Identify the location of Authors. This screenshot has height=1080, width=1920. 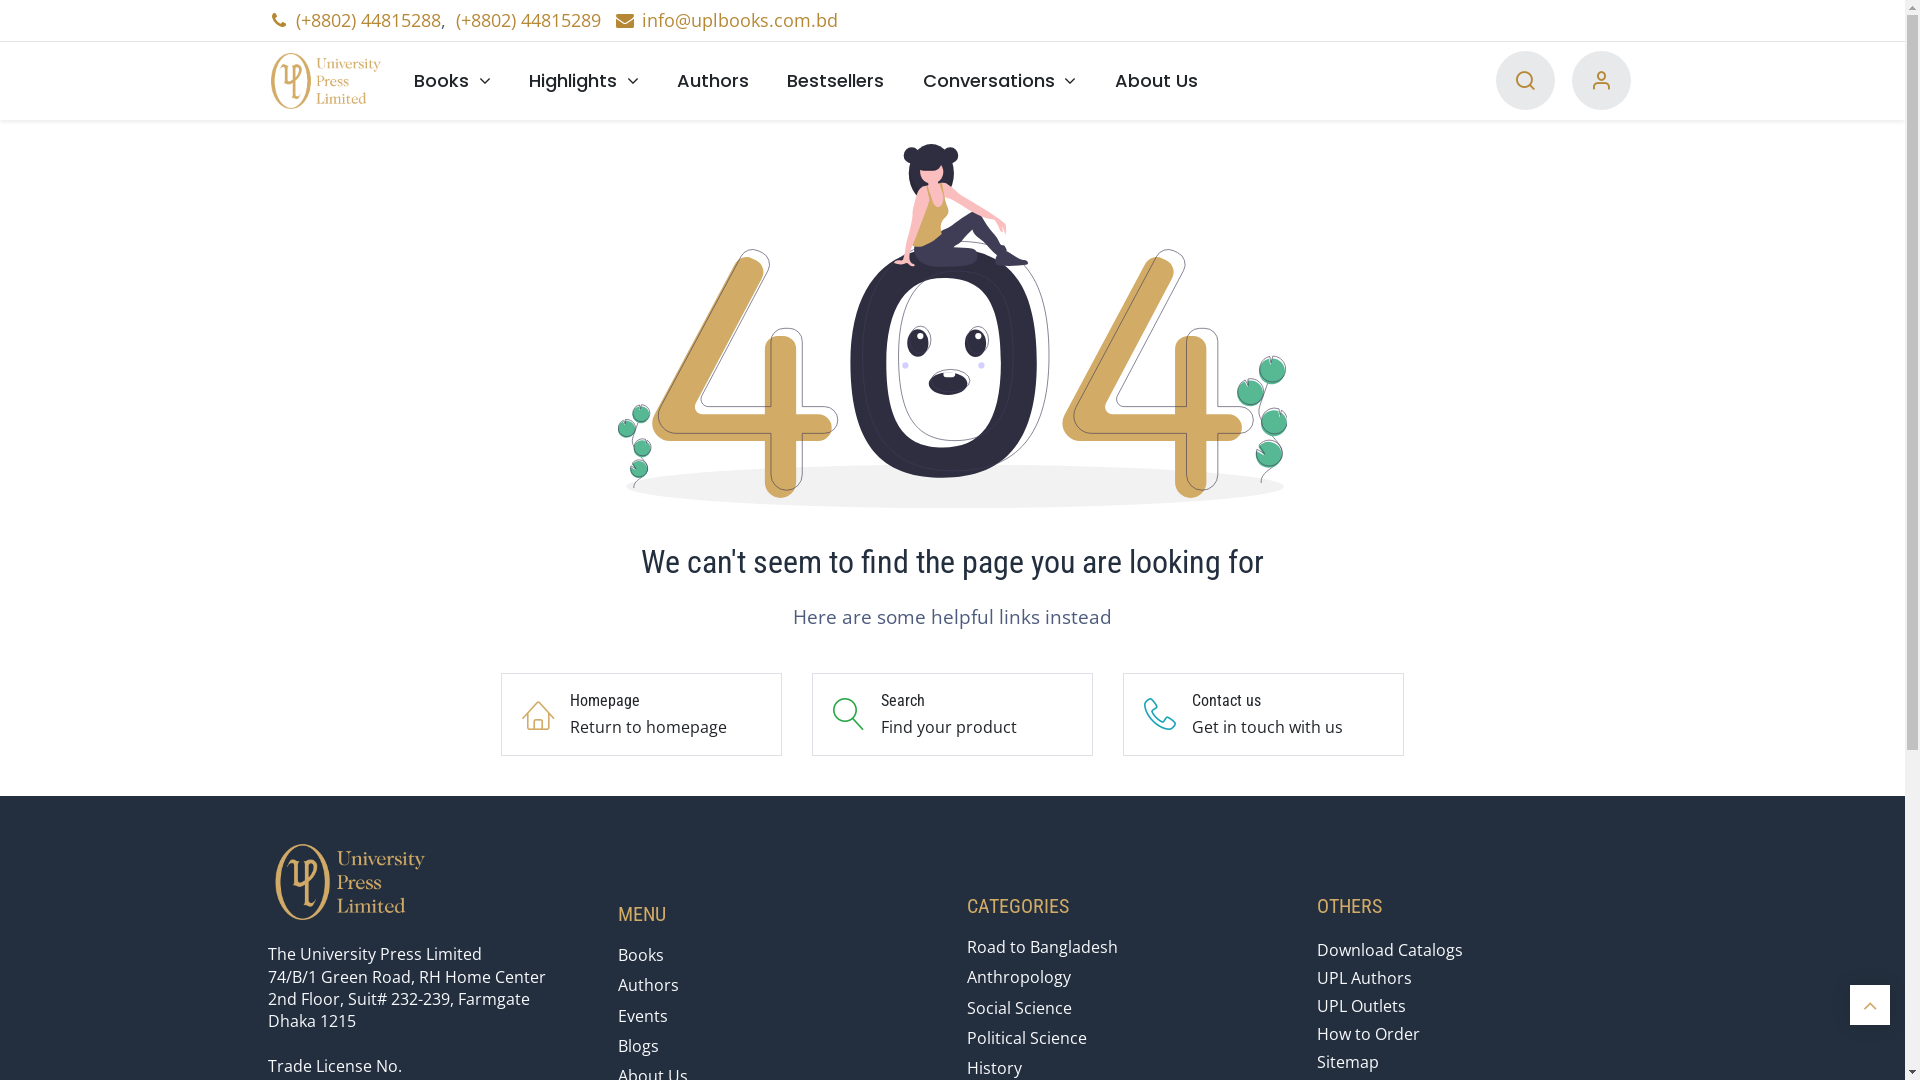
(648, 985).